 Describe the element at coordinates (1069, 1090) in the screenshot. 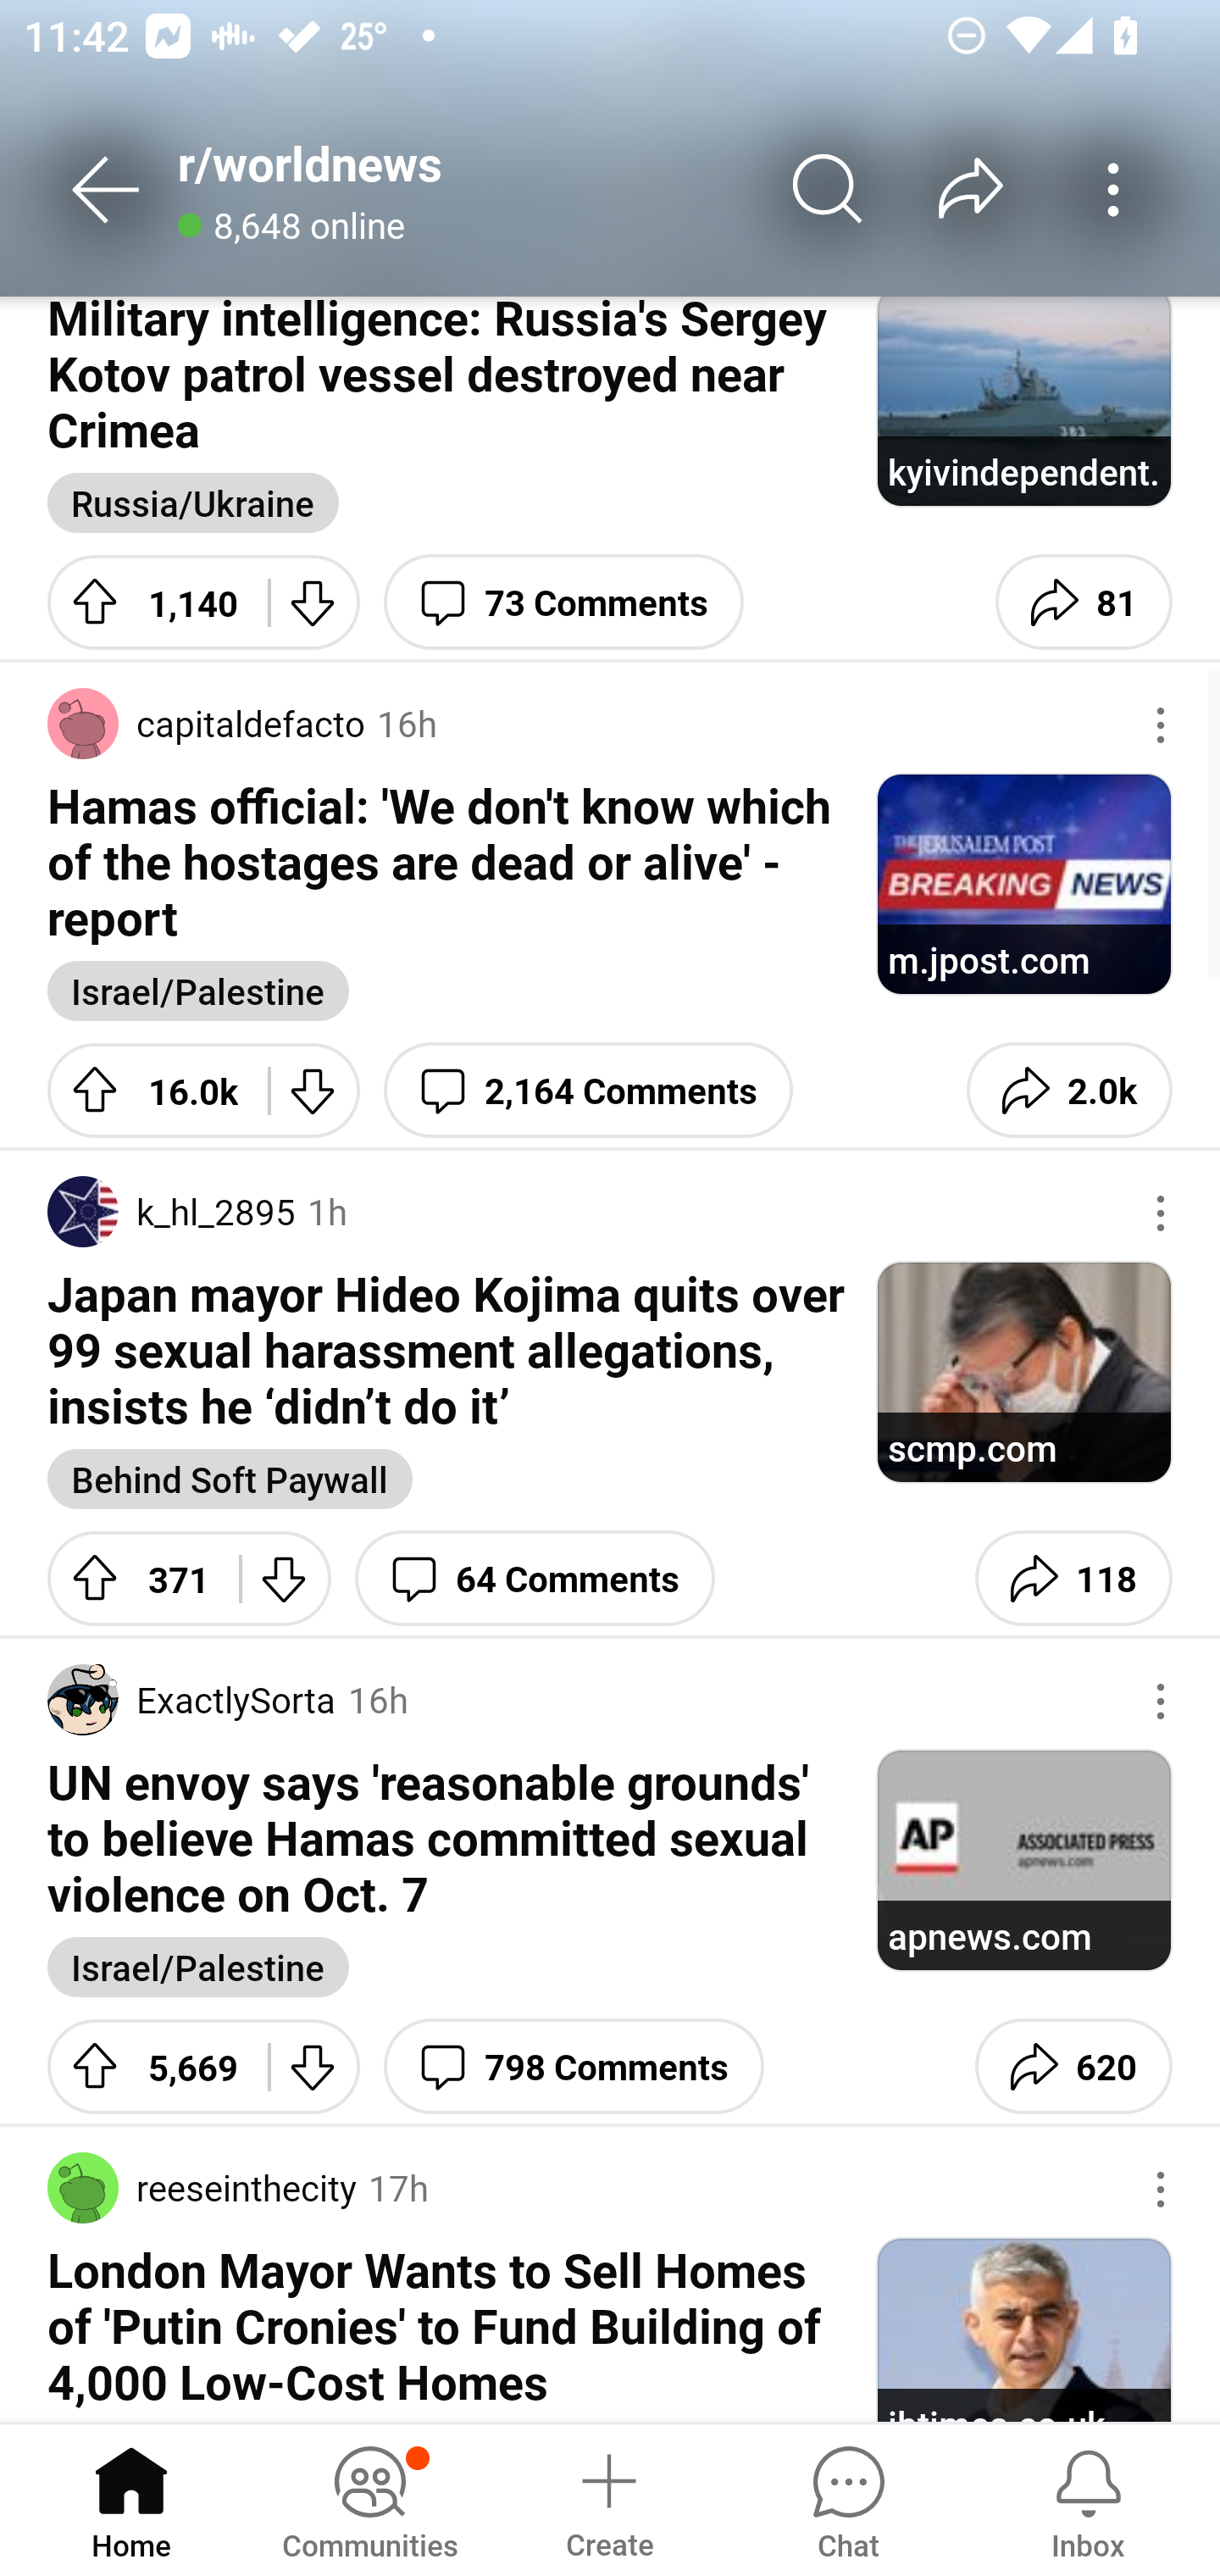

I see `Share 2.0k` at that location.